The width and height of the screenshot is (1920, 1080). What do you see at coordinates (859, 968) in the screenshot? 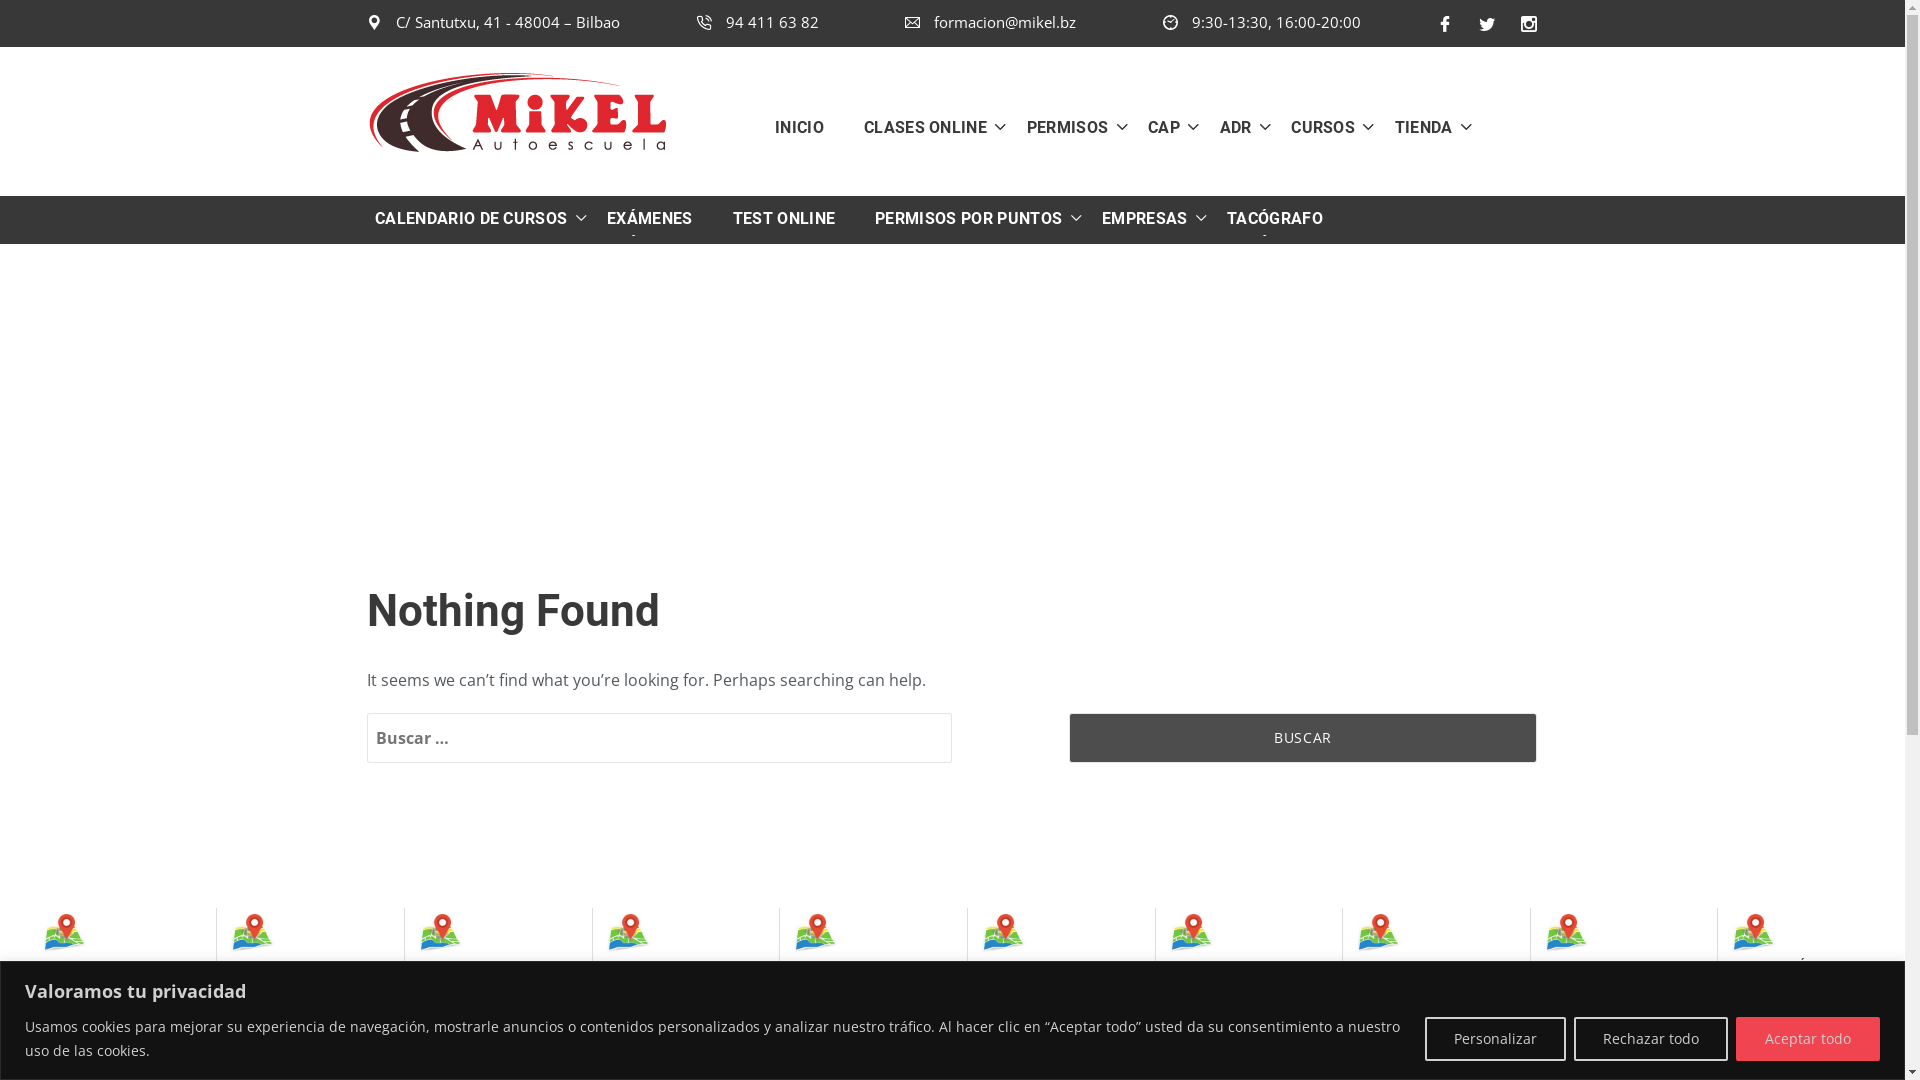
I see `ETXEBARRI
Sabino Arana, 8
Etxebarri 48450` at bounding box center [859, 968].